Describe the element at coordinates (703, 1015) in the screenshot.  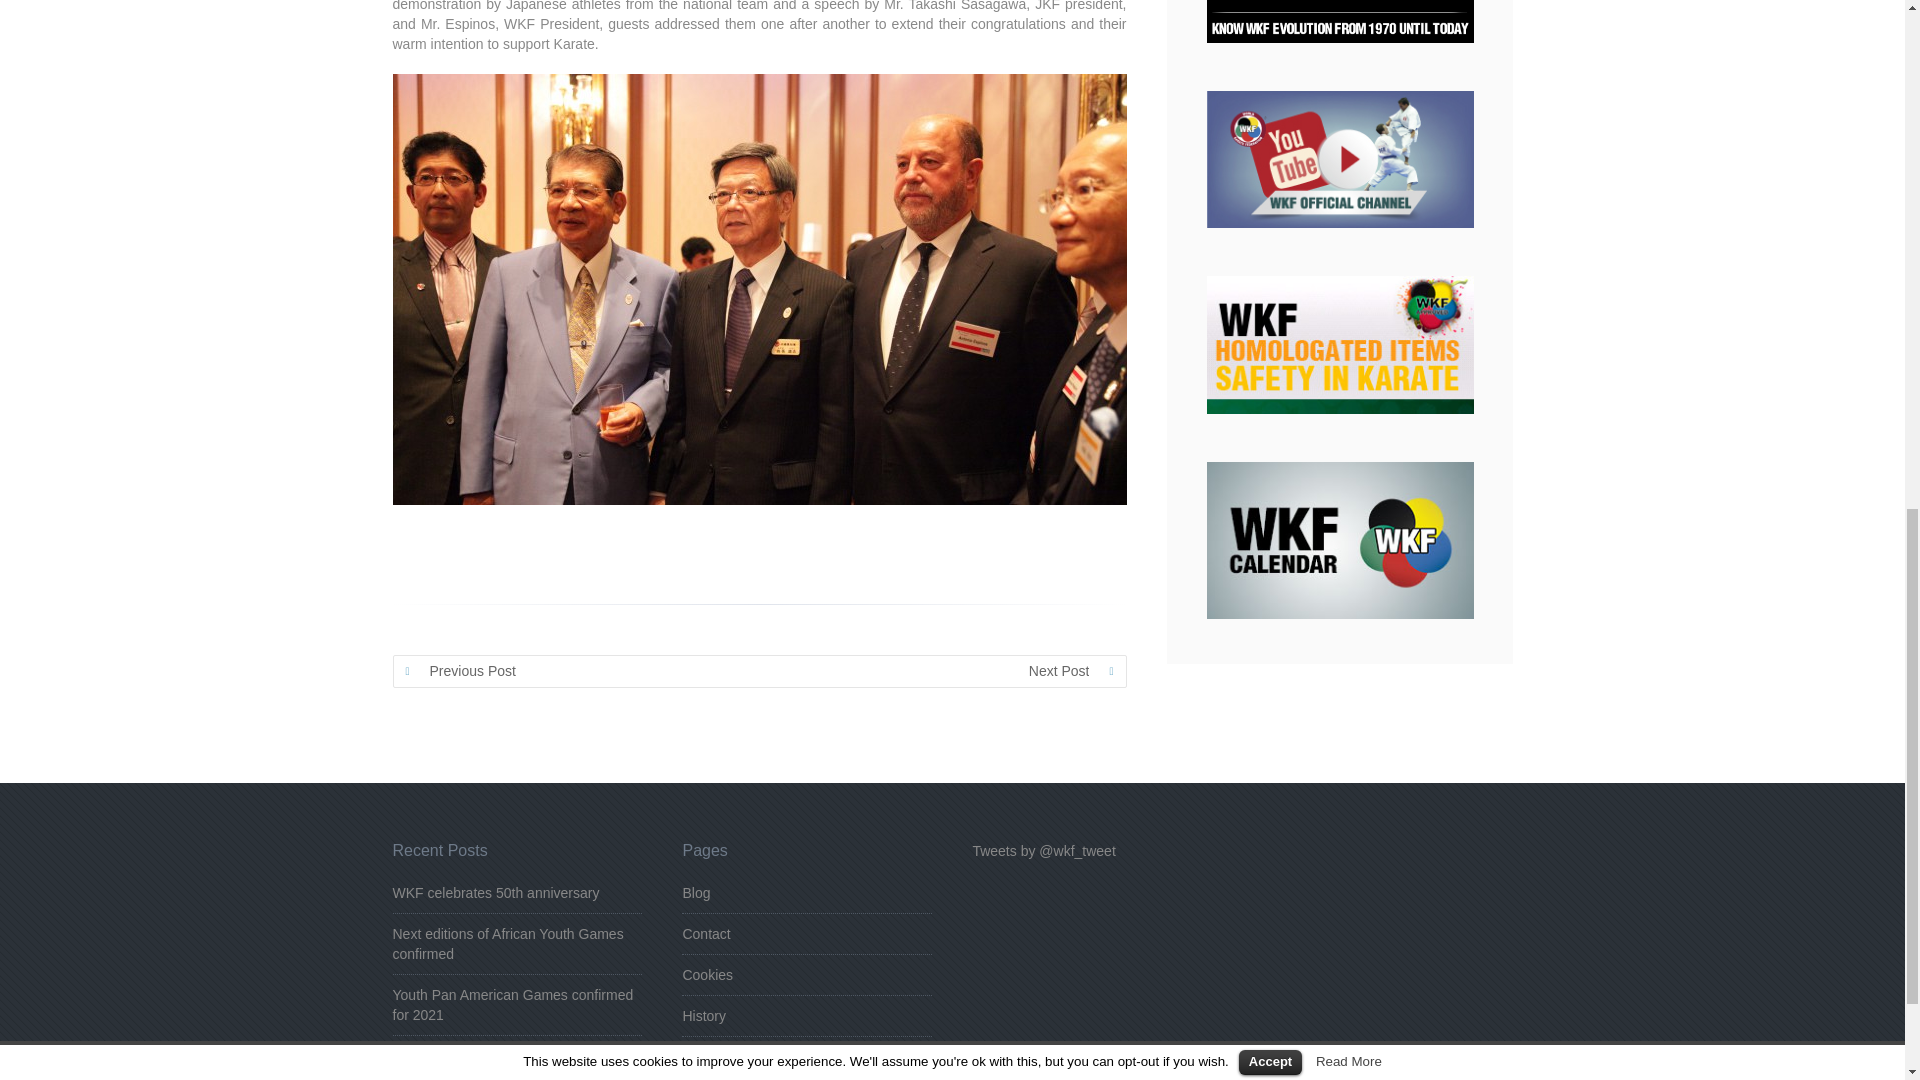
I see `History` at that location.